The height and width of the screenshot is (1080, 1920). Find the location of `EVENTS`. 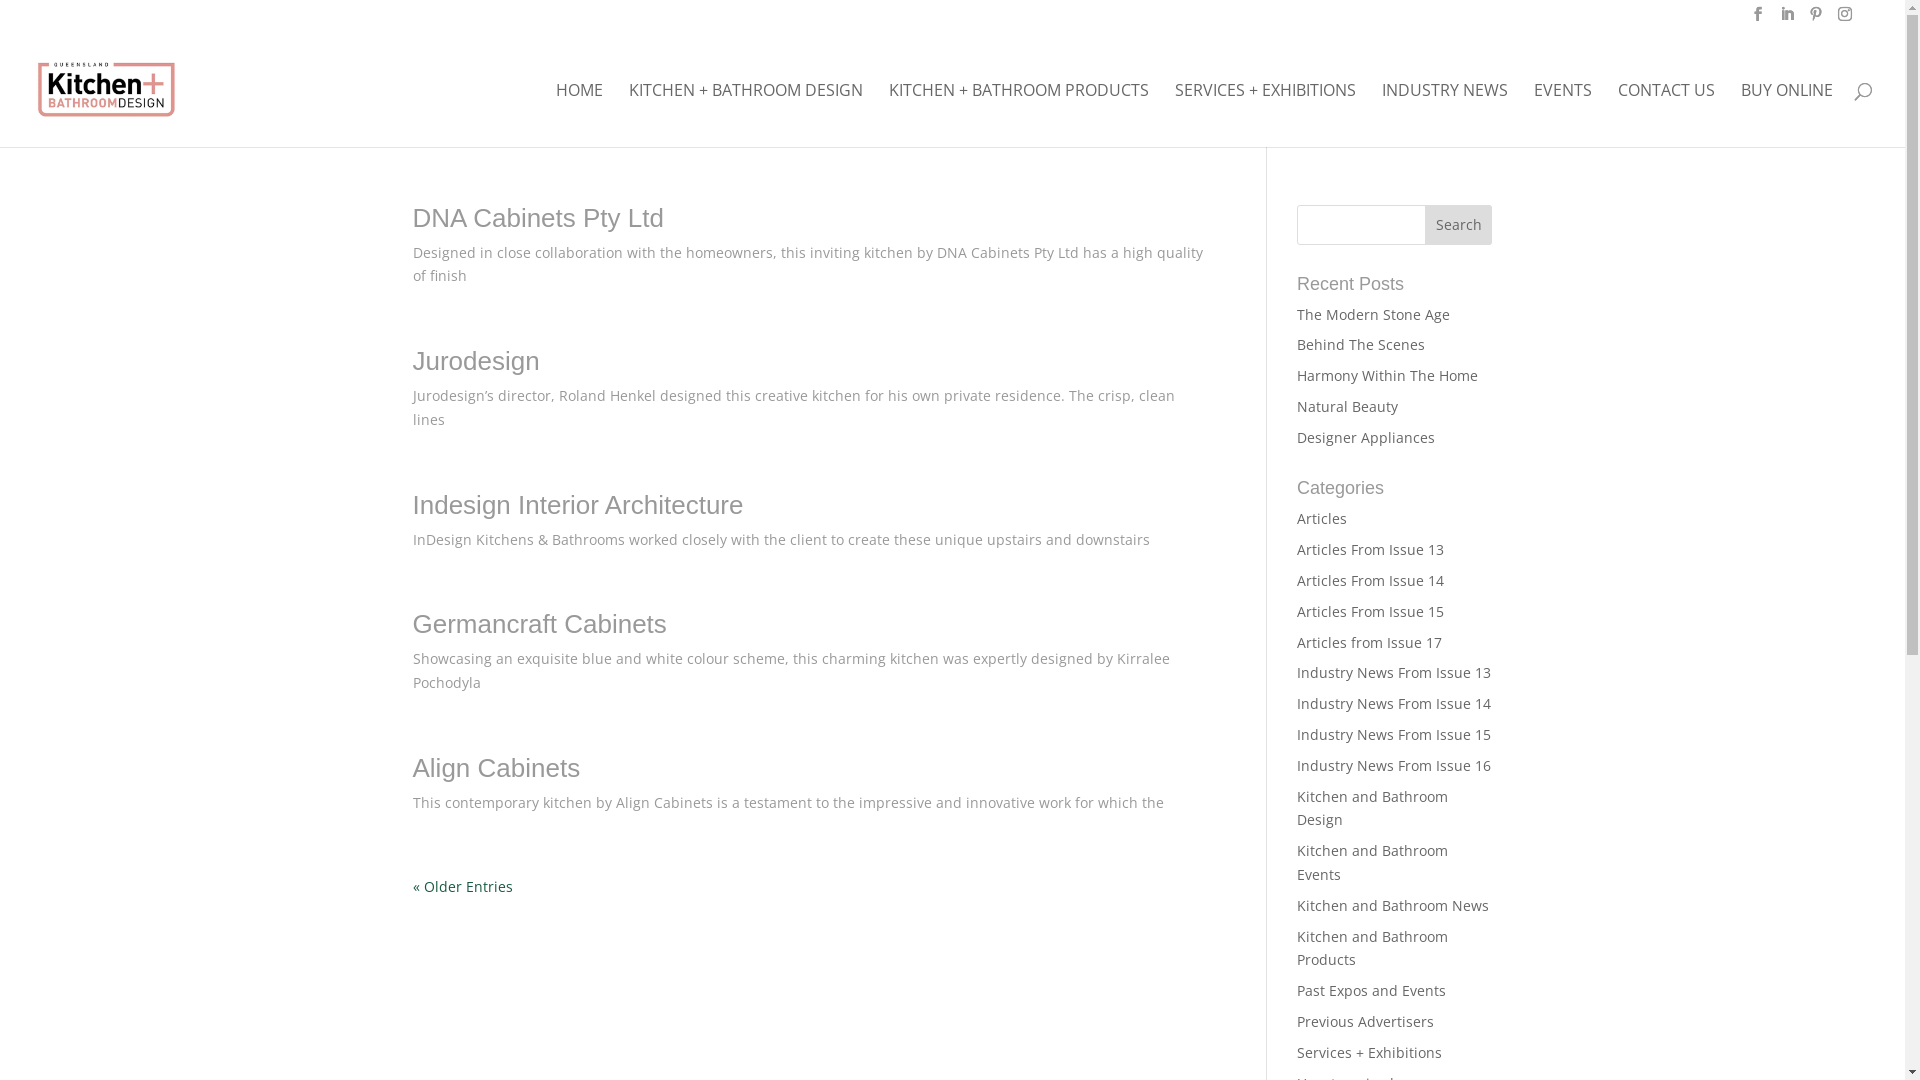

EVENTS is located at coordinates (1563, 114).